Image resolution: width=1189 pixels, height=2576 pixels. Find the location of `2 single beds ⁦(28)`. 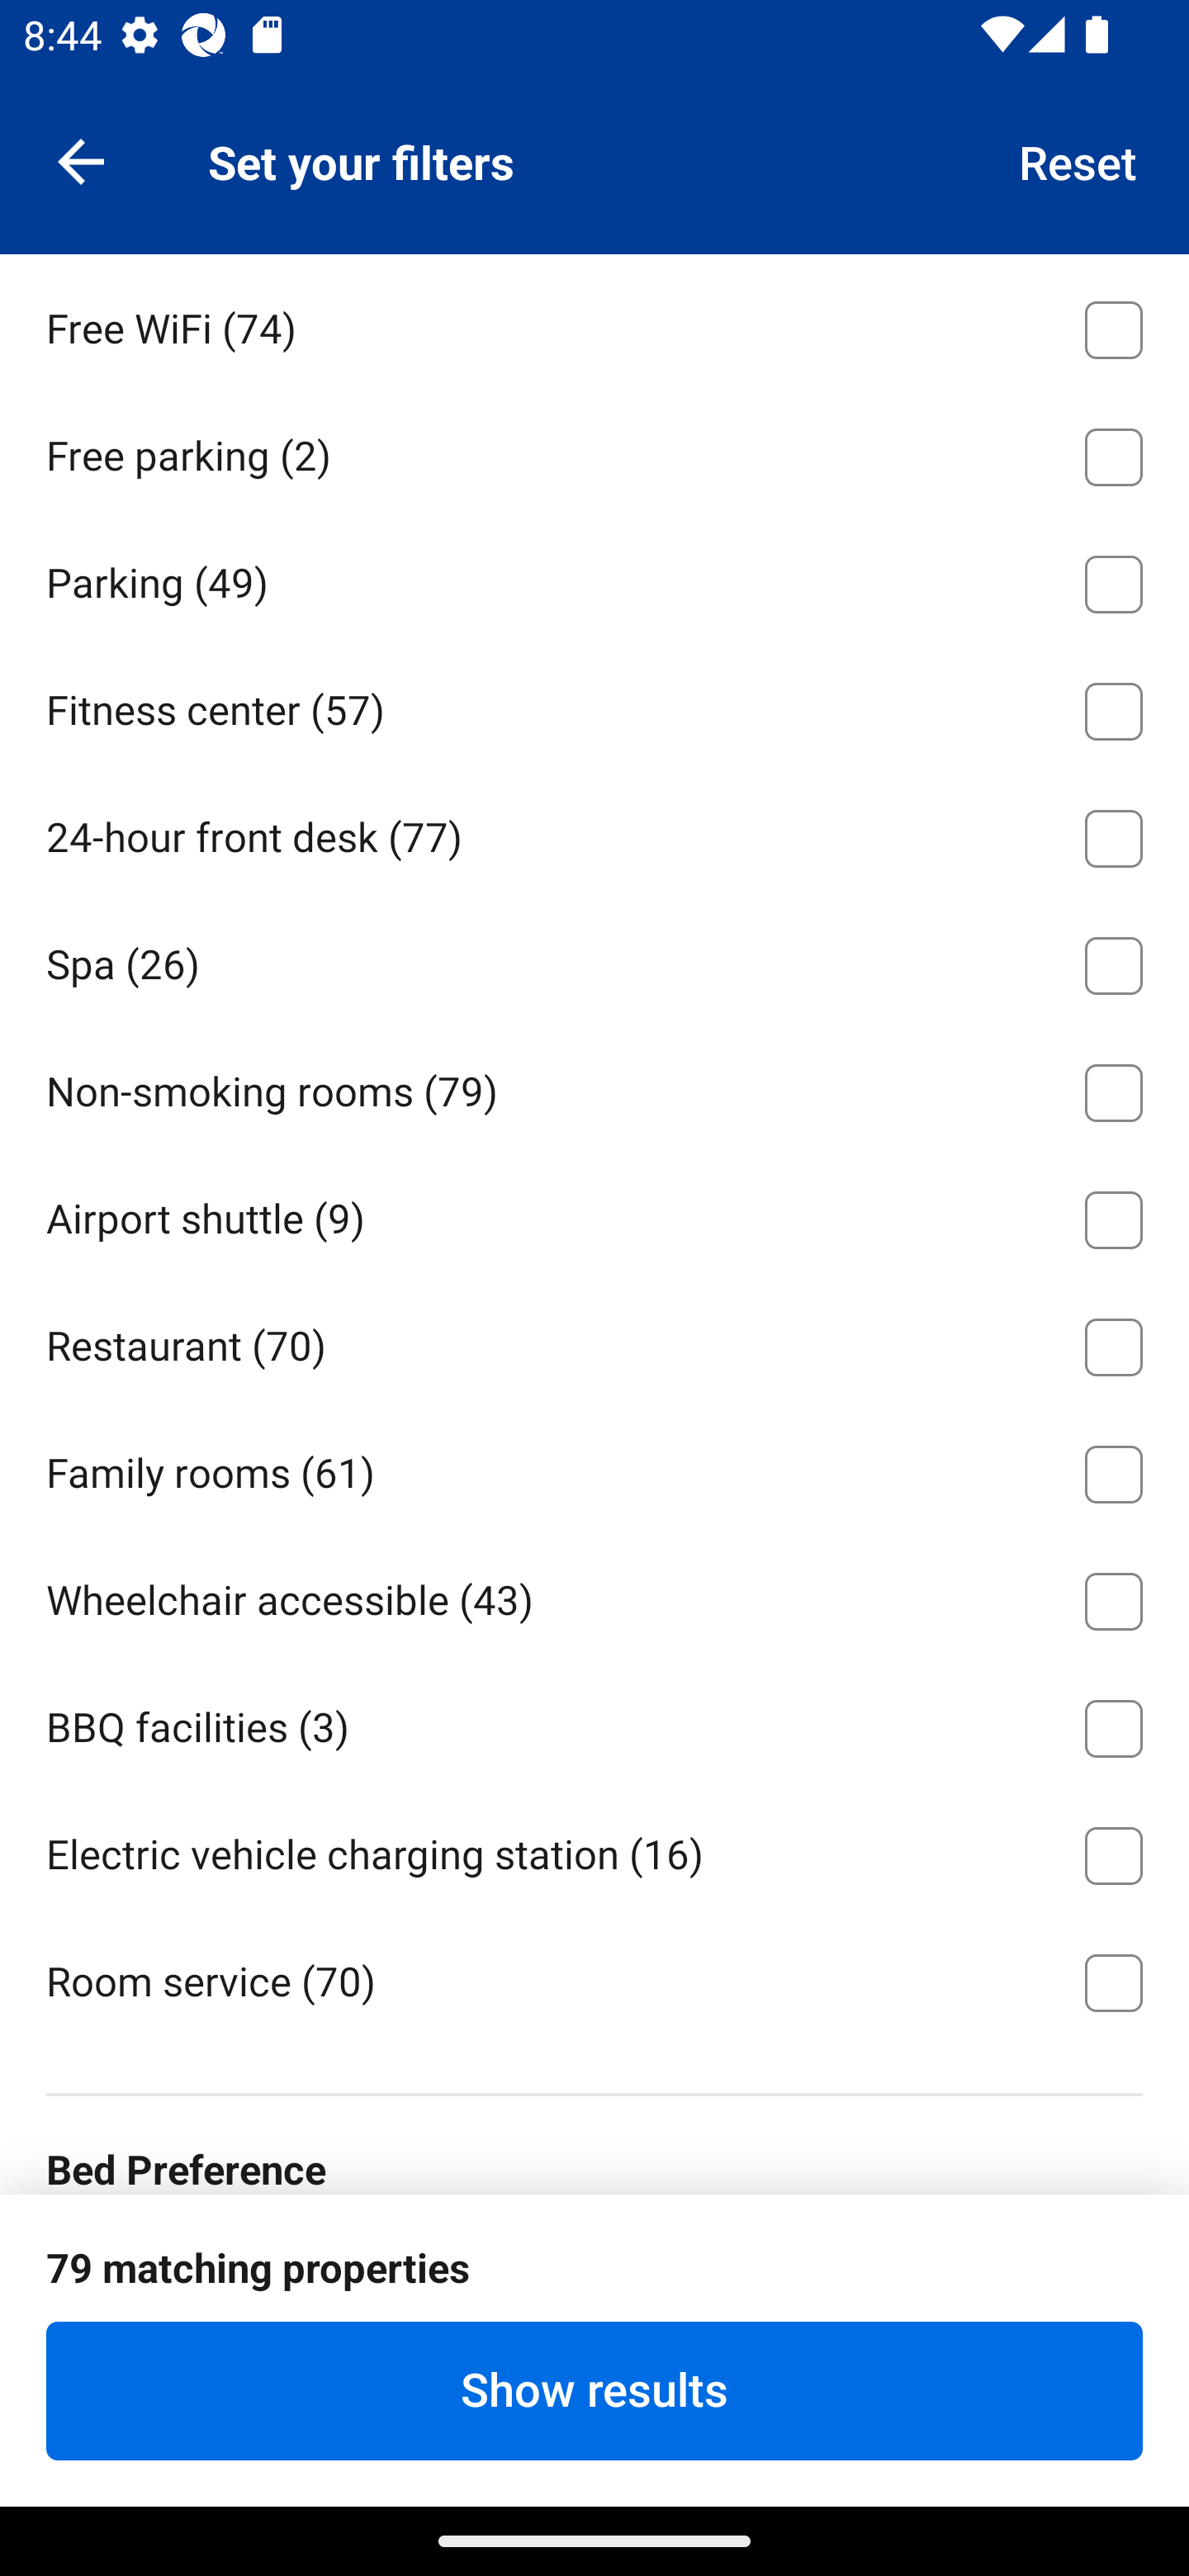

2 single beds ⁦(28) is located at coordinates (594, 2280).